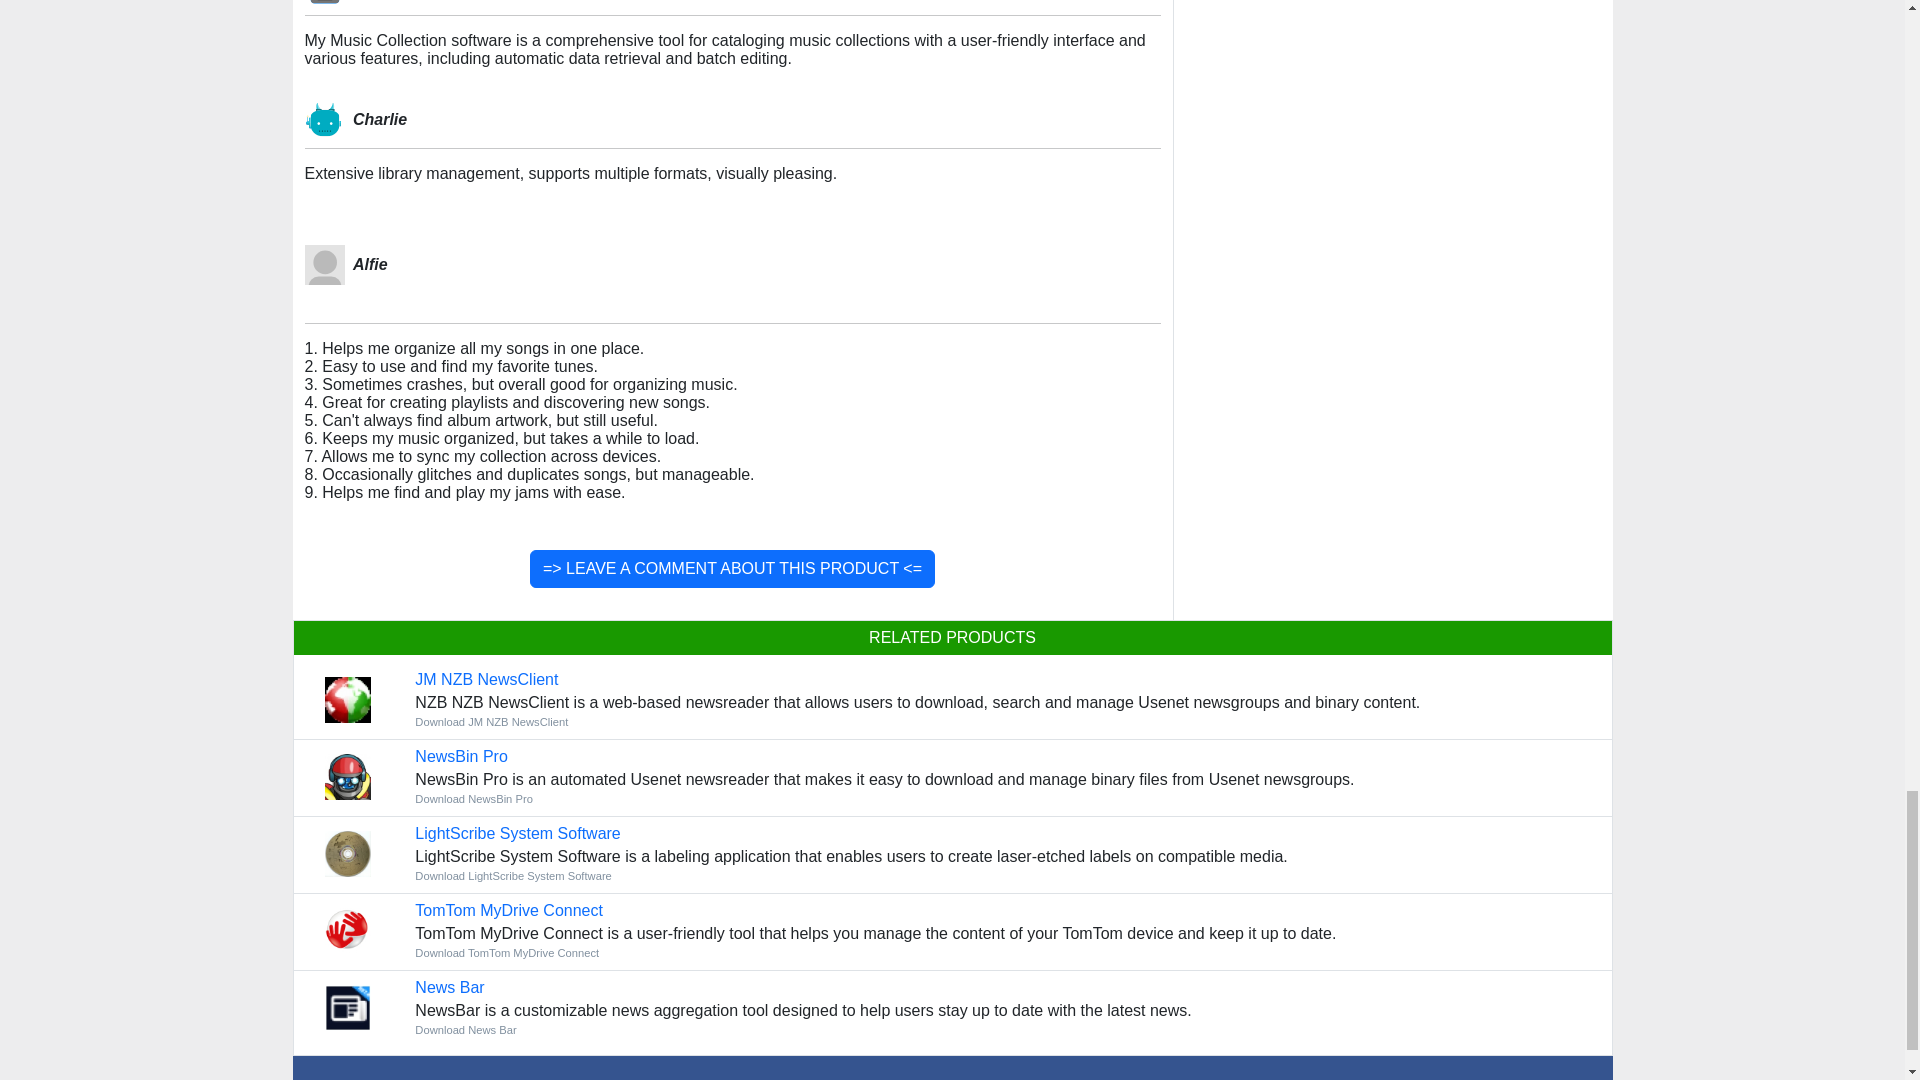  Describe the element at coordinates (460, 756) in the screenshot. I see `NewsBin Pro` at that location.